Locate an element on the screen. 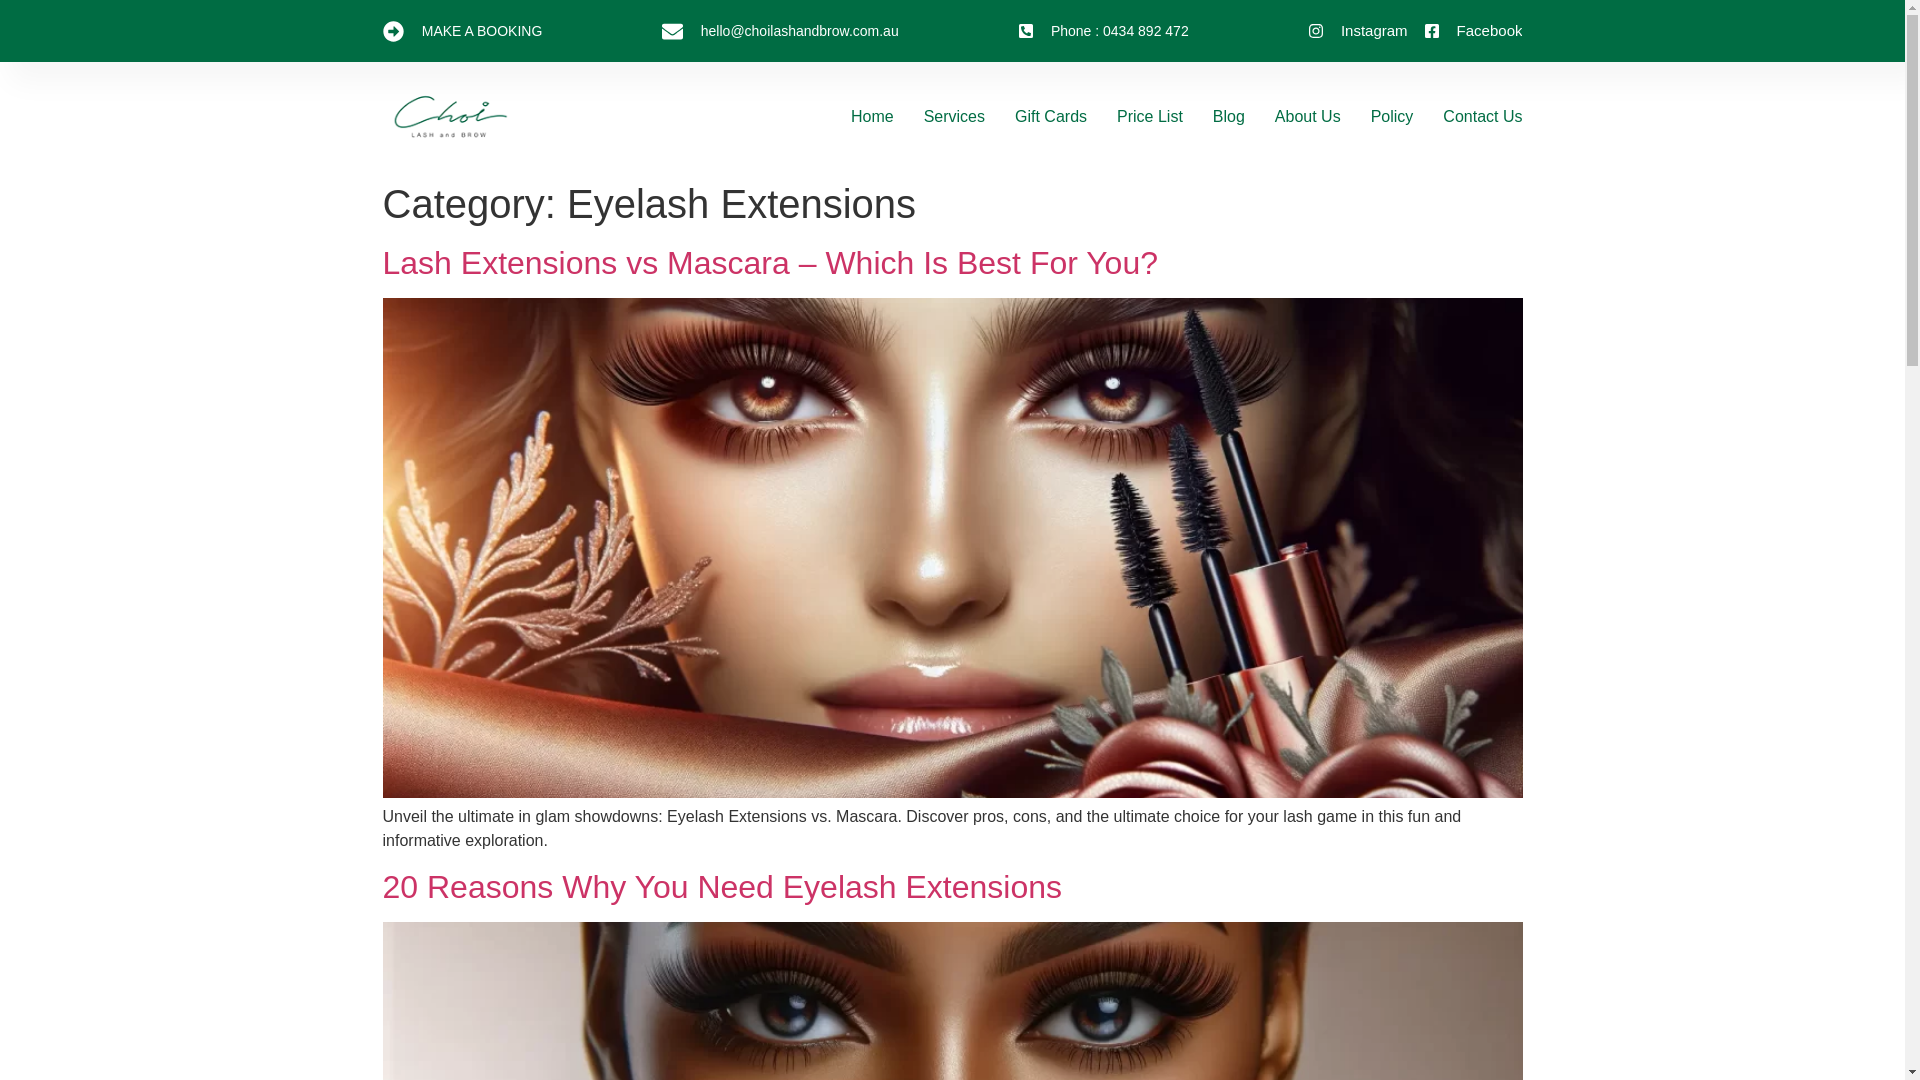 The image size is (1920, 1080). Services is located at coordinates (954, 116).